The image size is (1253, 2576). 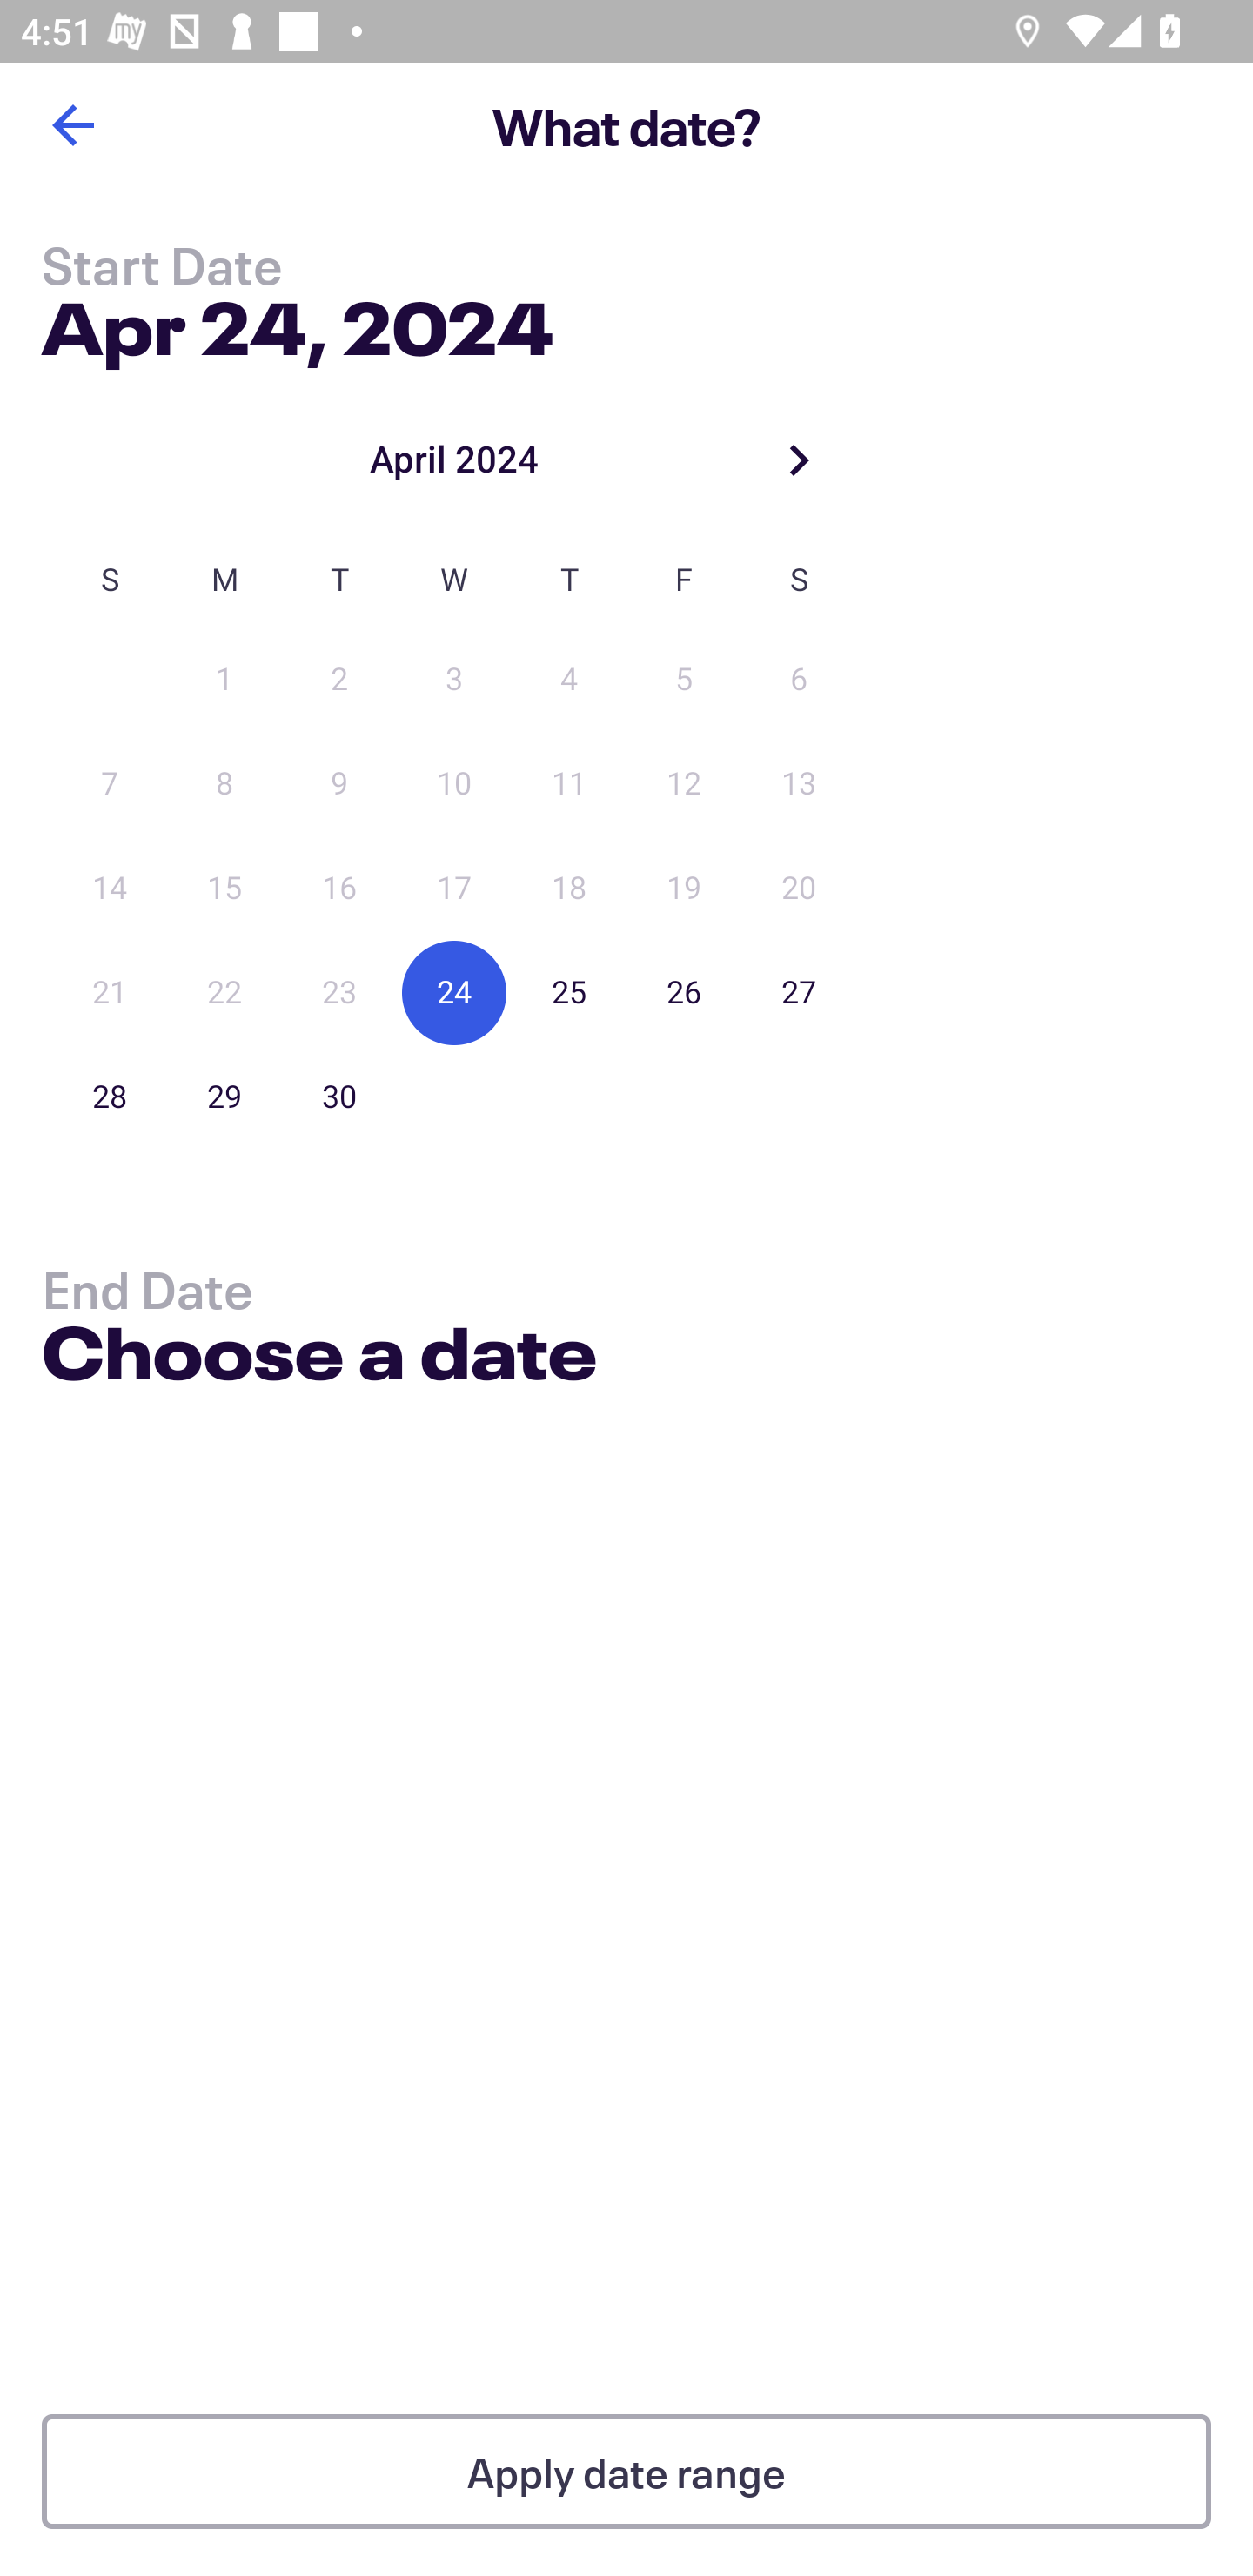 I want to click on 28 28 April 2024, so click(x=110, y=1097).